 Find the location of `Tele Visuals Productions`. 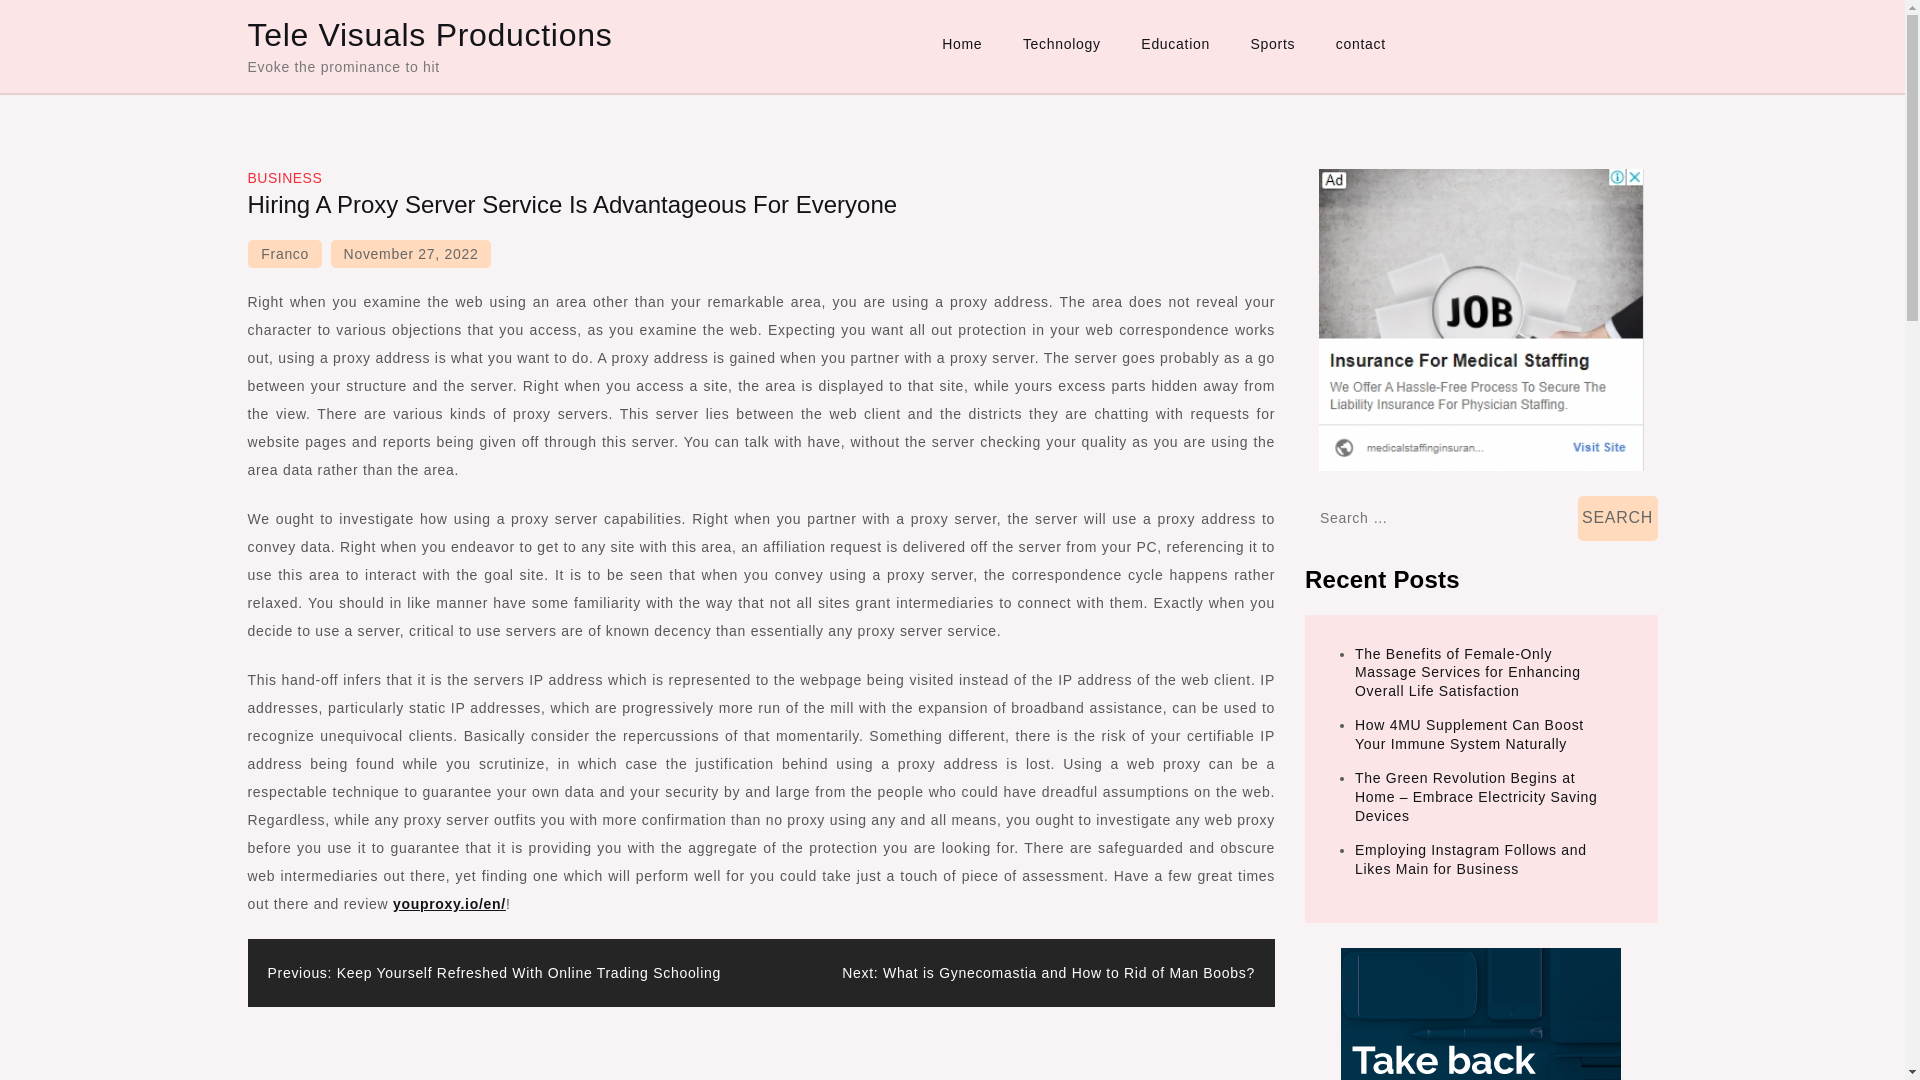

Tele Visuals Productions is located at coordinates (430, 34).